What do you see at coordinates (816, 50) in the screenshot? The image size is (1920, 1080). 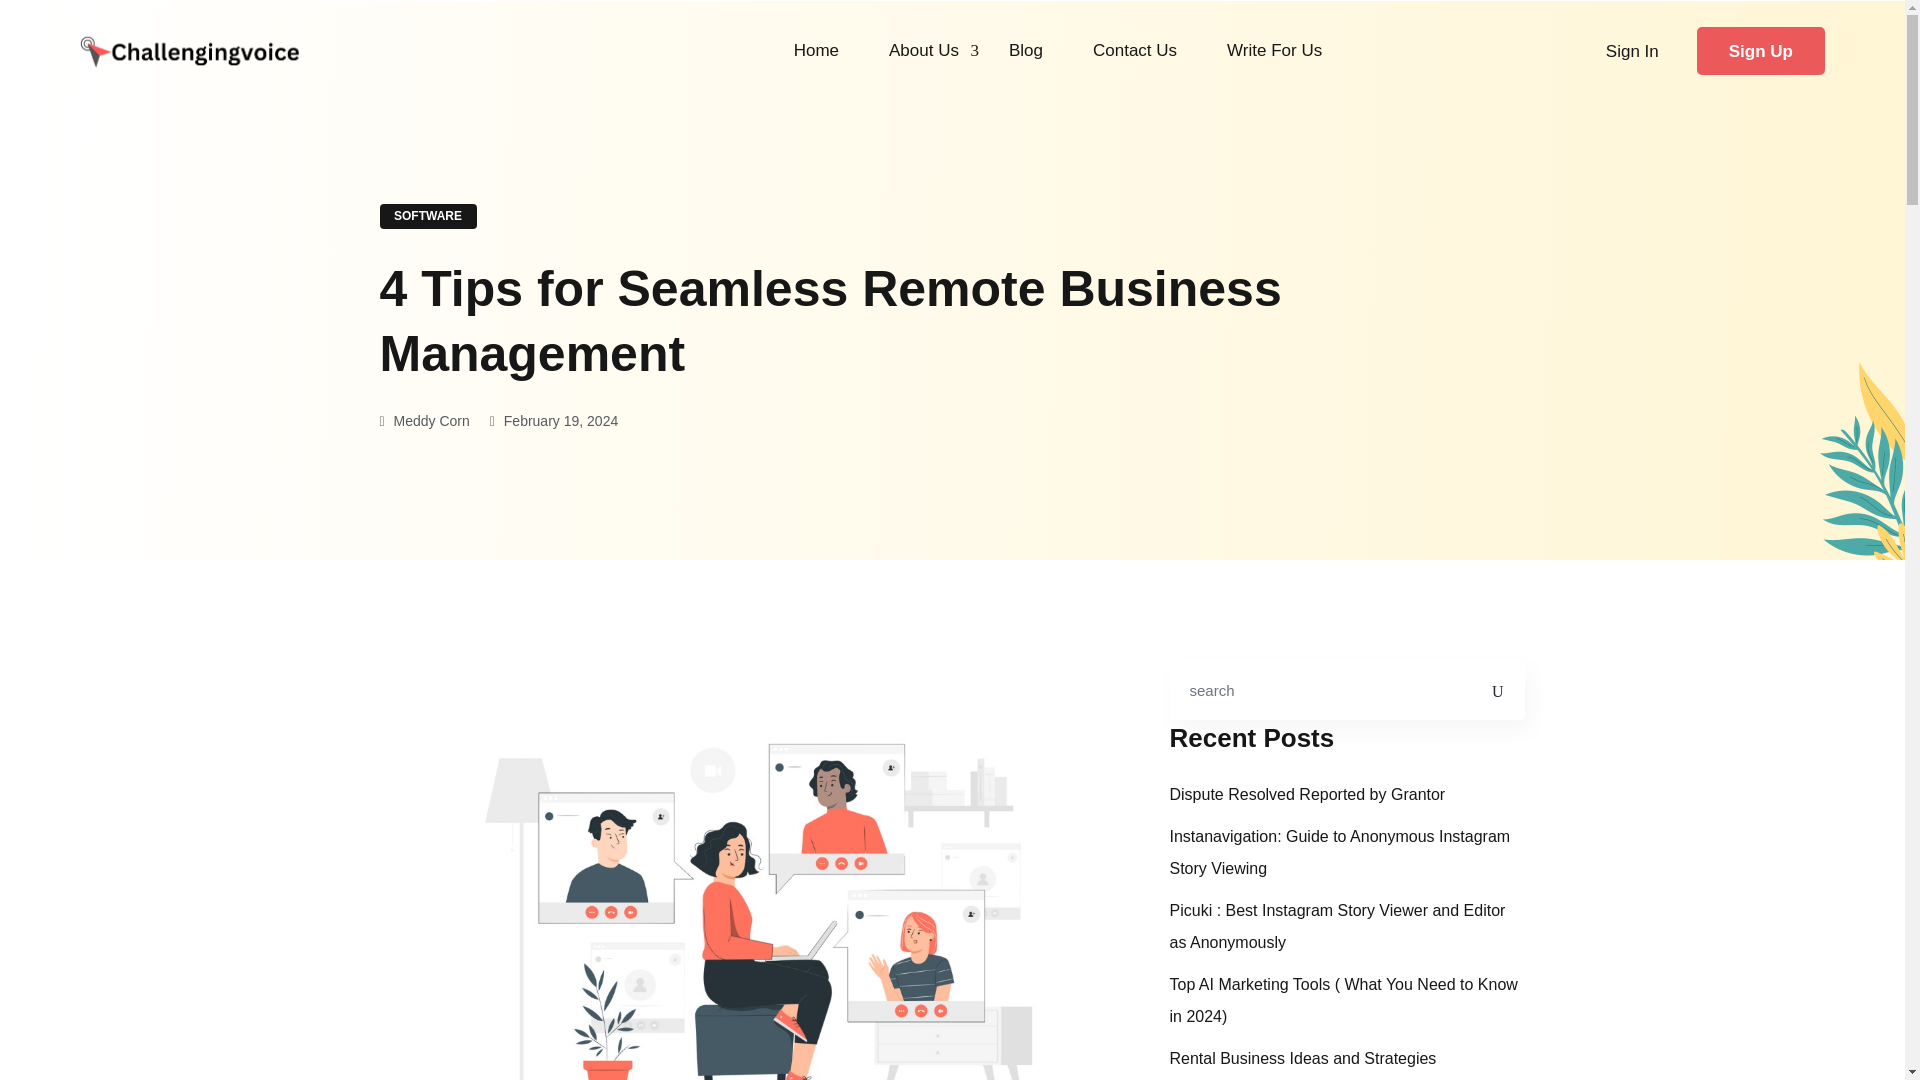 I see `Home` at bounding box center [816, 50].